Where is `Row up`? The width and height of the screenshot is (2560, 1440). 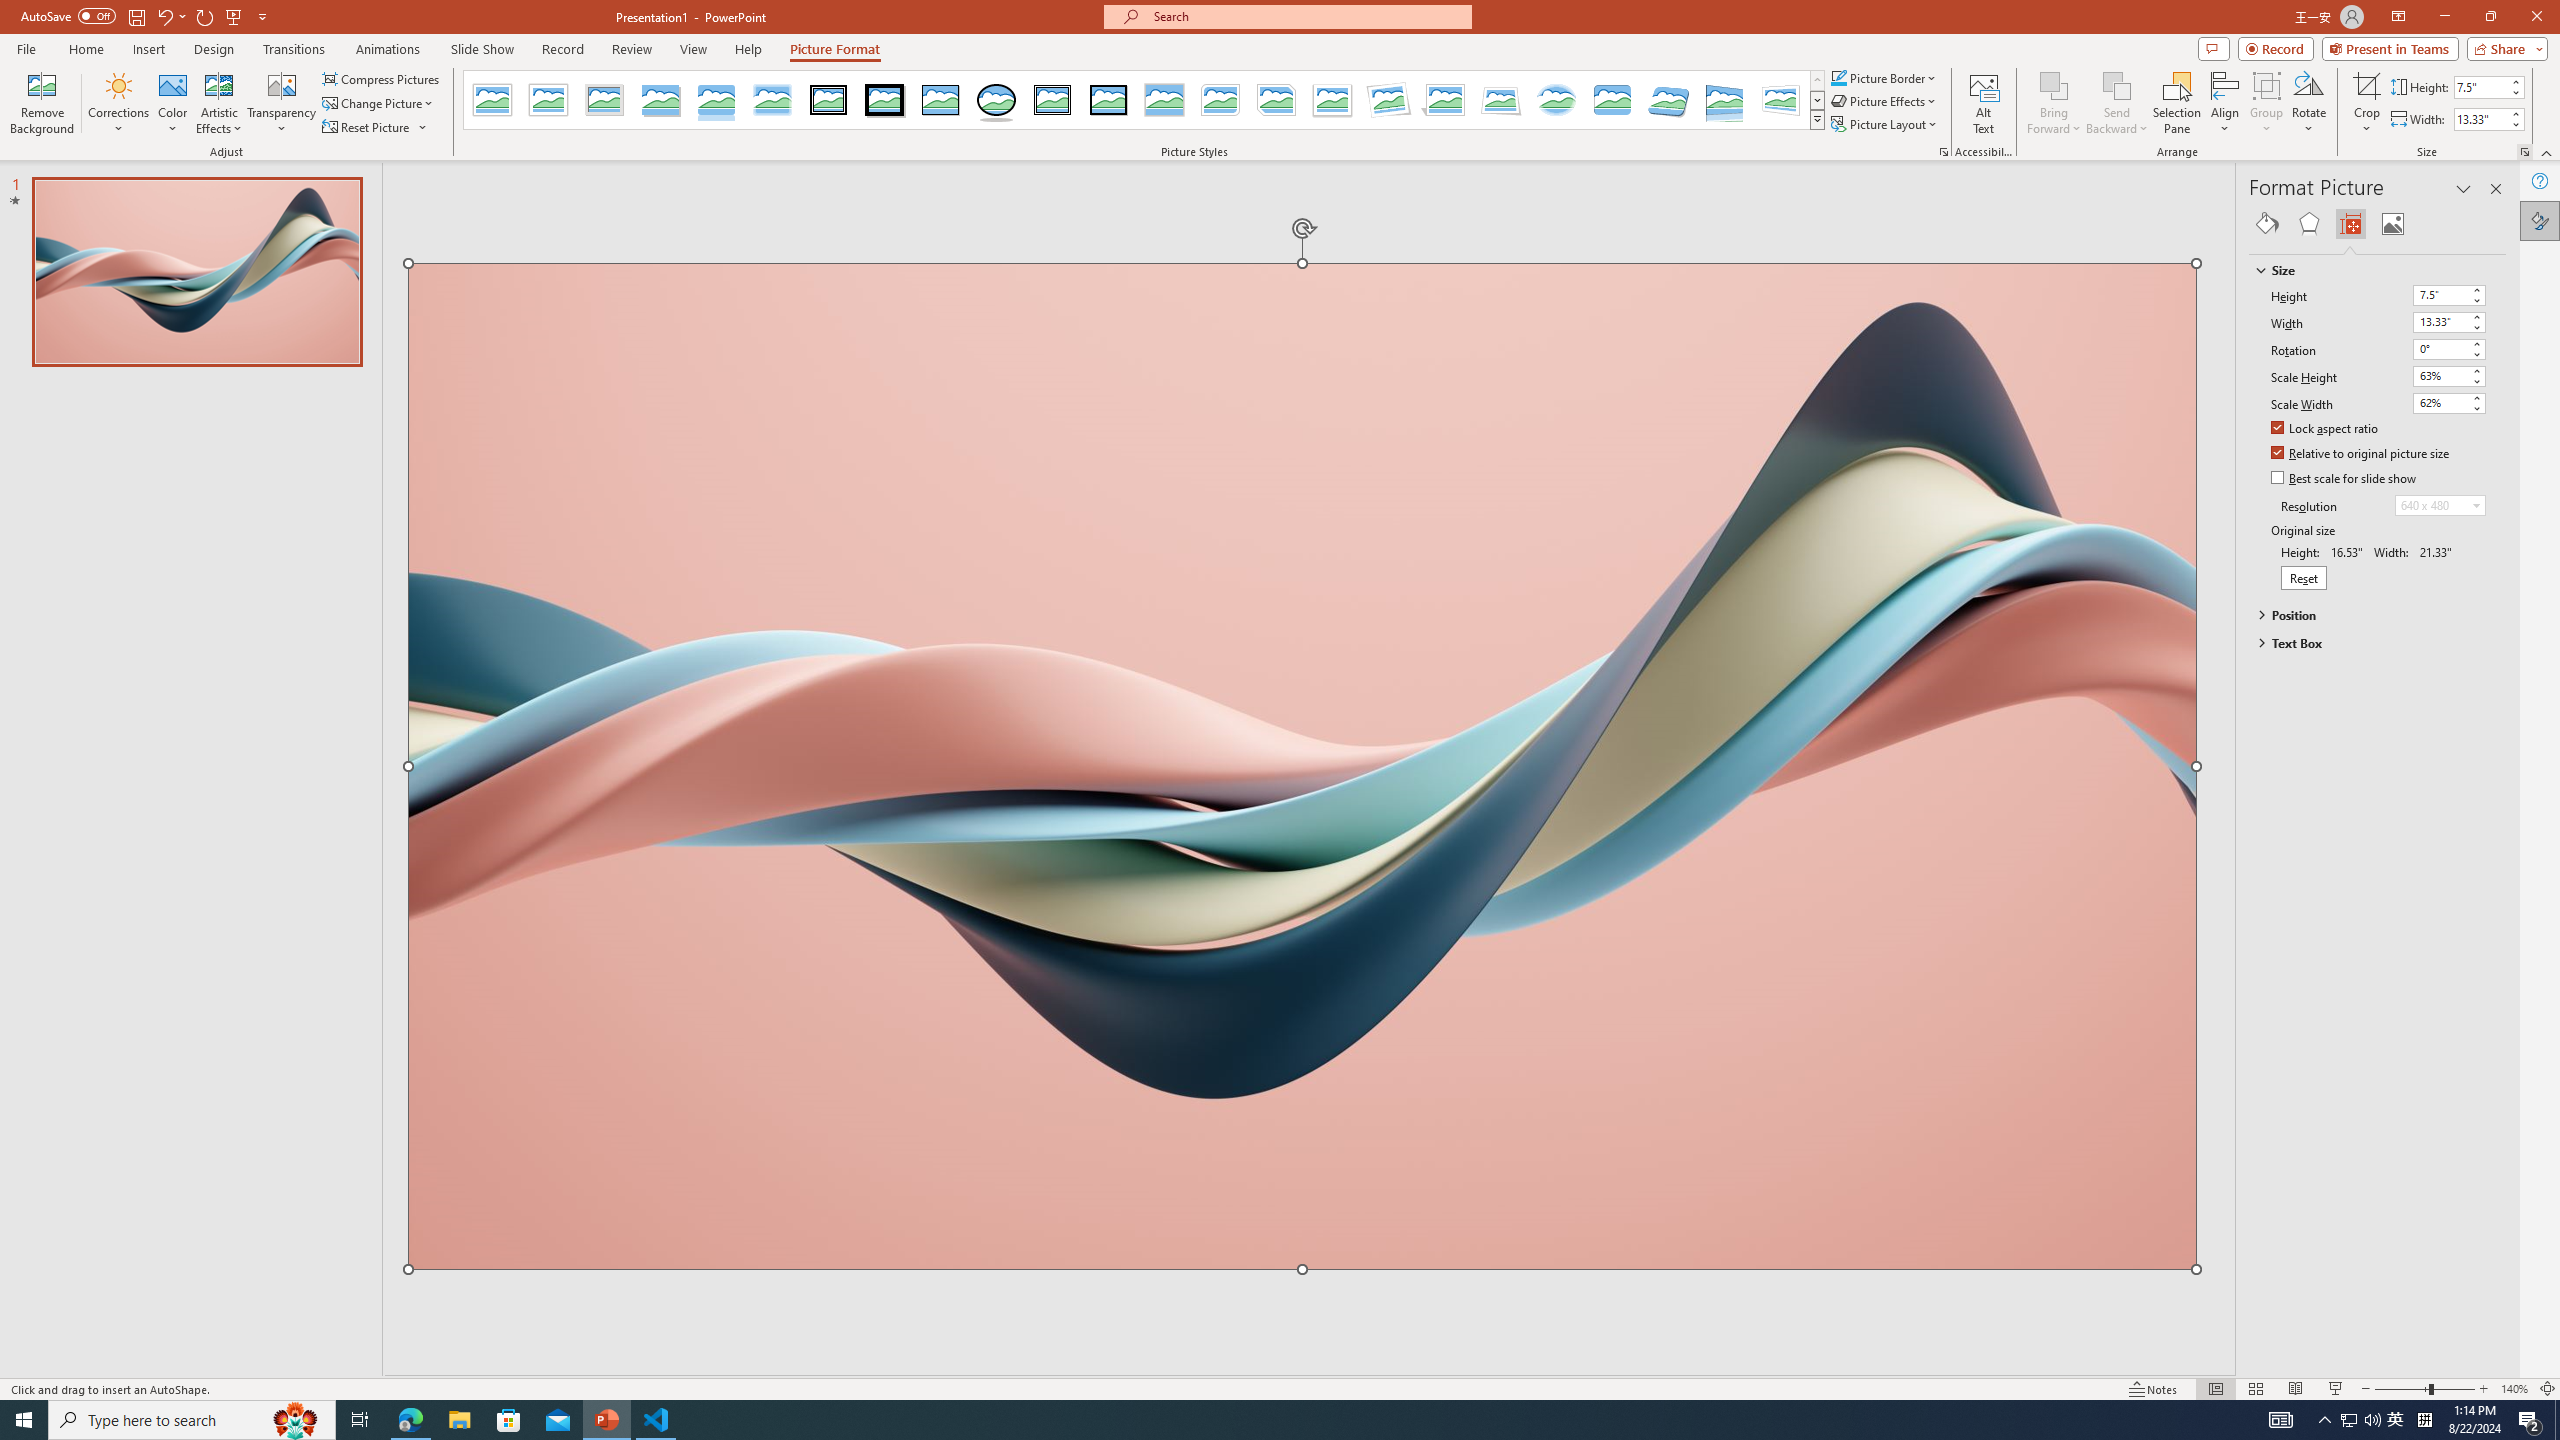
Row up is located at coordinates (1817, 80).